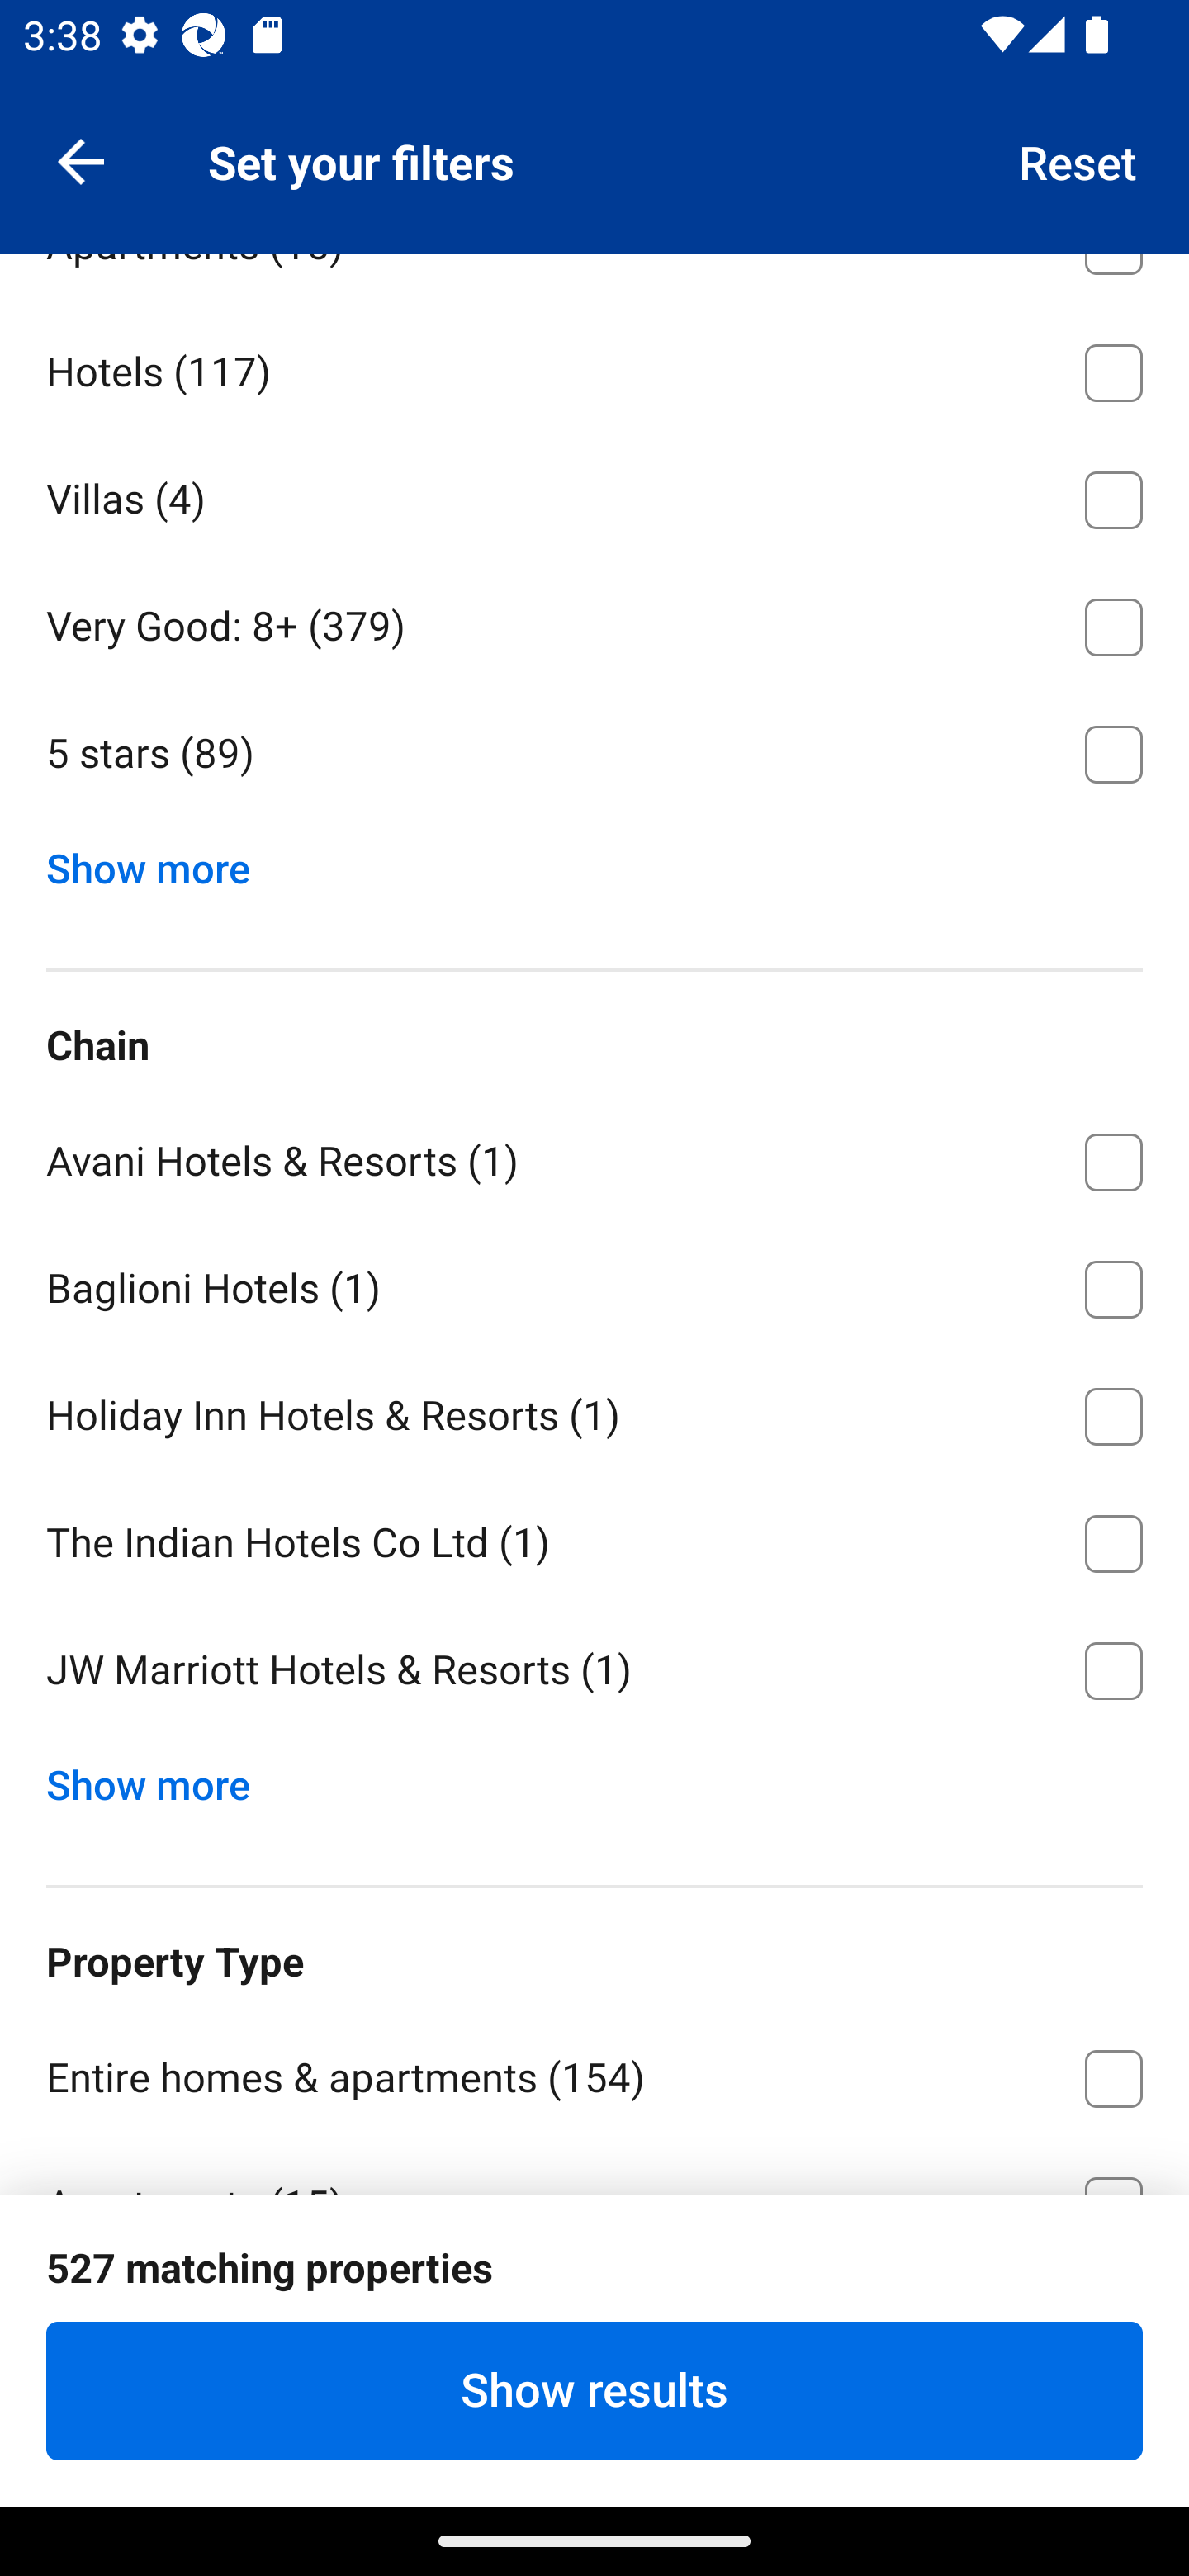 The image size is (1189, 2576). I want to click on Holiday Inn Hotels & Resorts ⁦(1), so click(594, 1410).